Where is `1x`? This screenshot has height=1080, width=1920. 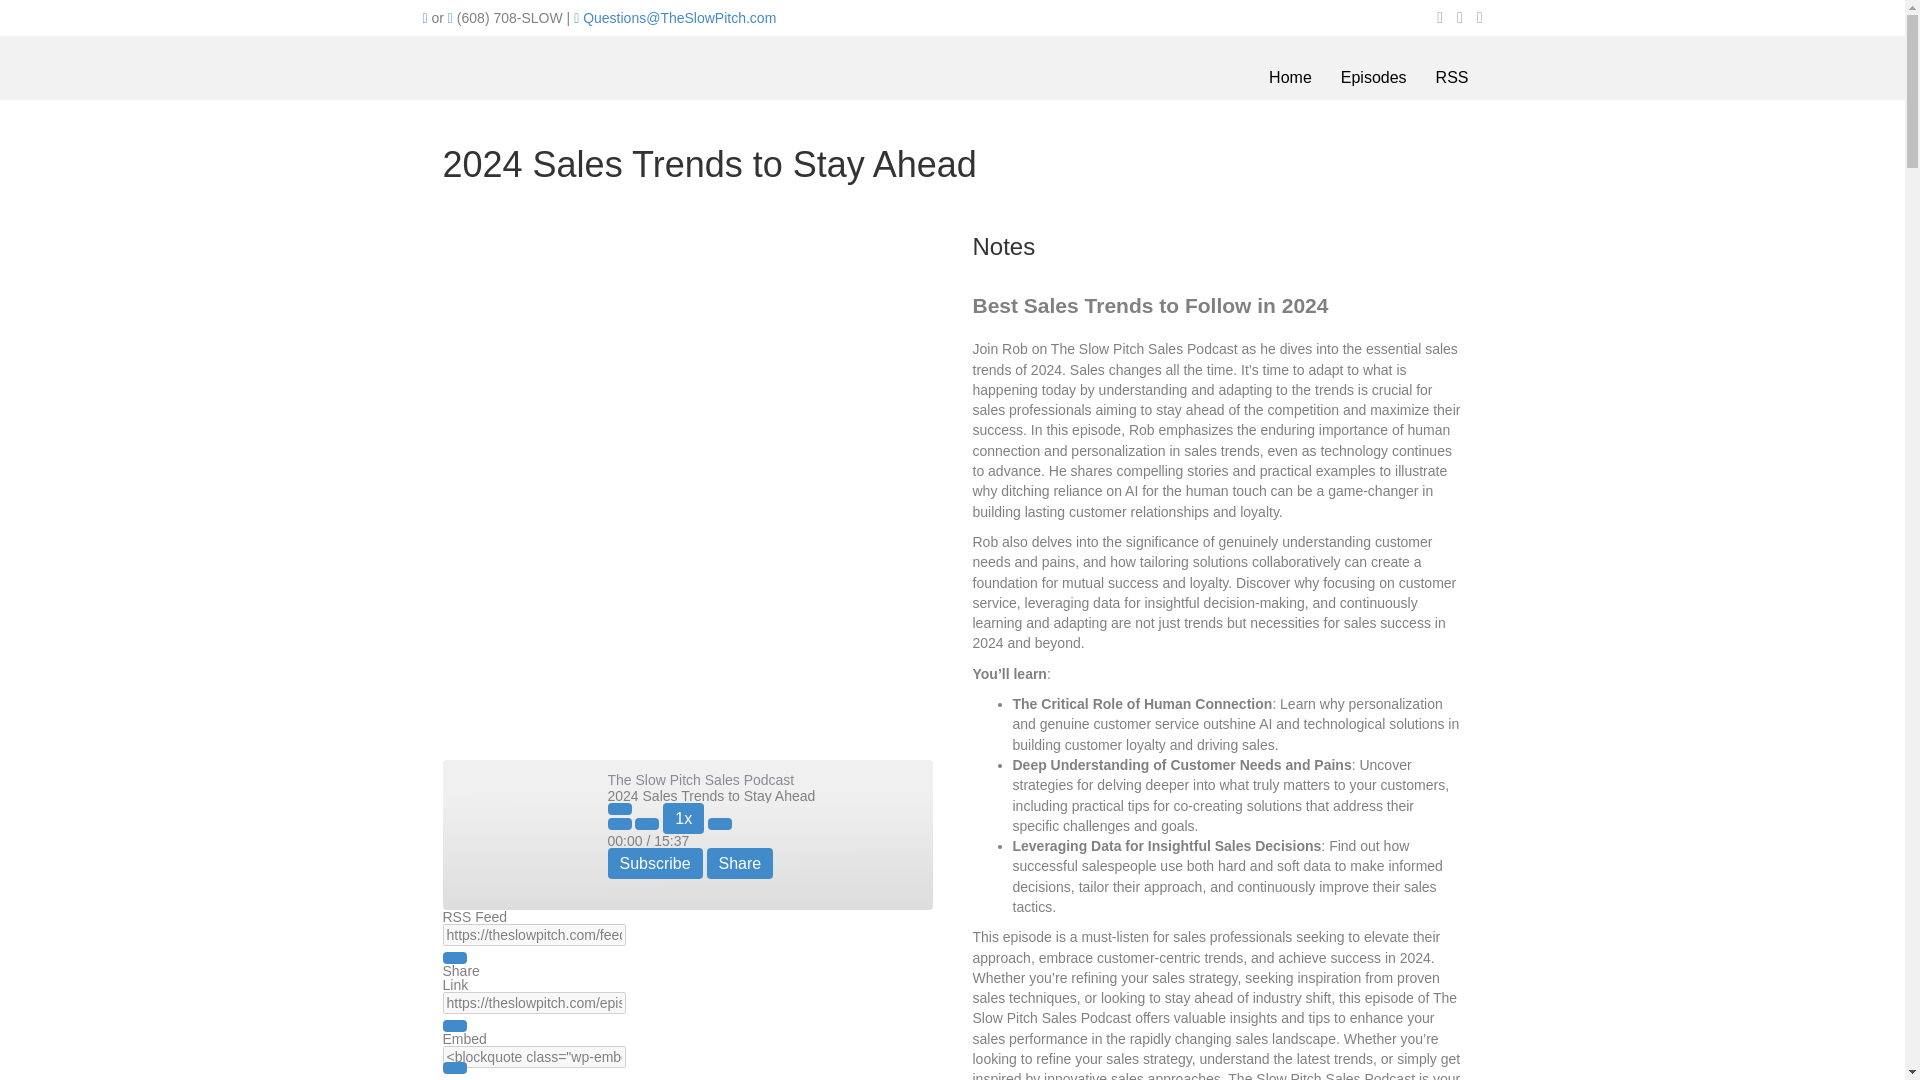
1x is located at coordinates (683, 818).